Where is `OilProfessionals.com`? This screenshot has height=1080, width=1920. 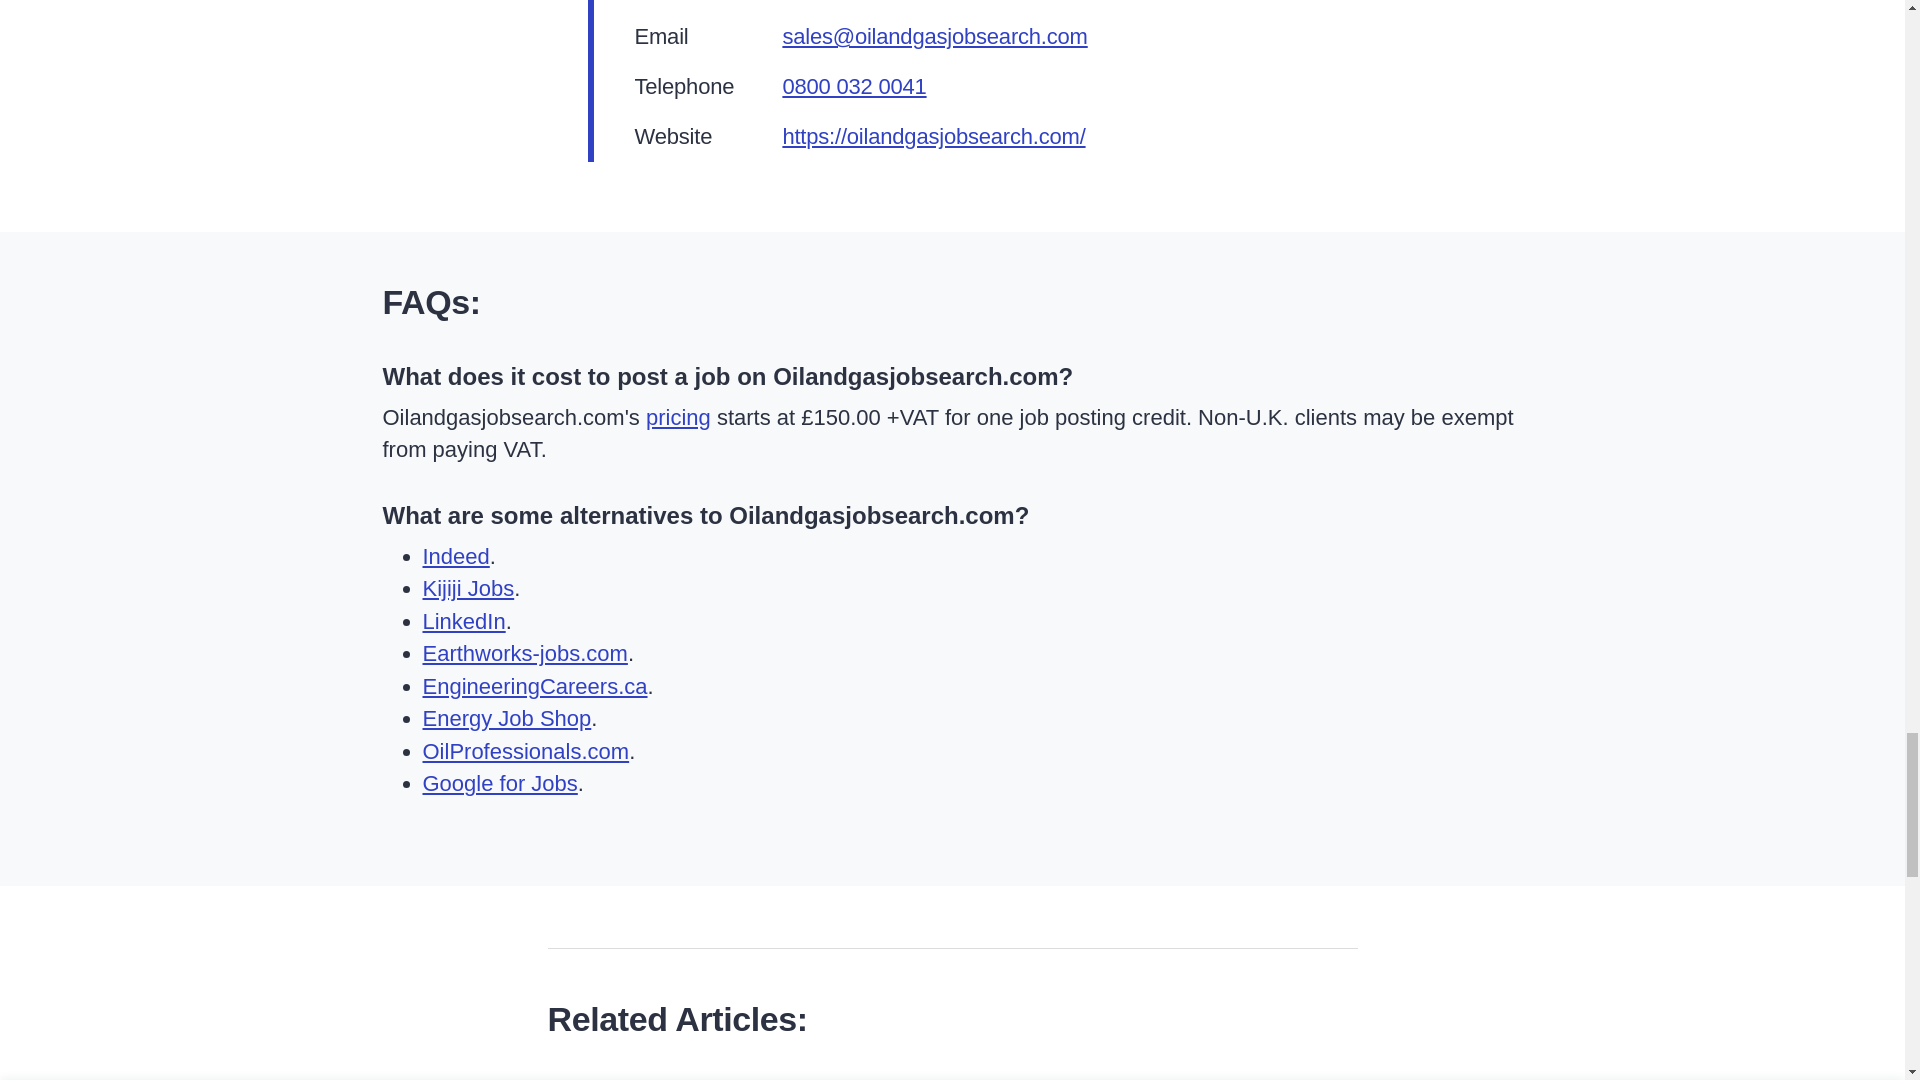
OilProfessionals.com is located at coordinates (526, 750).